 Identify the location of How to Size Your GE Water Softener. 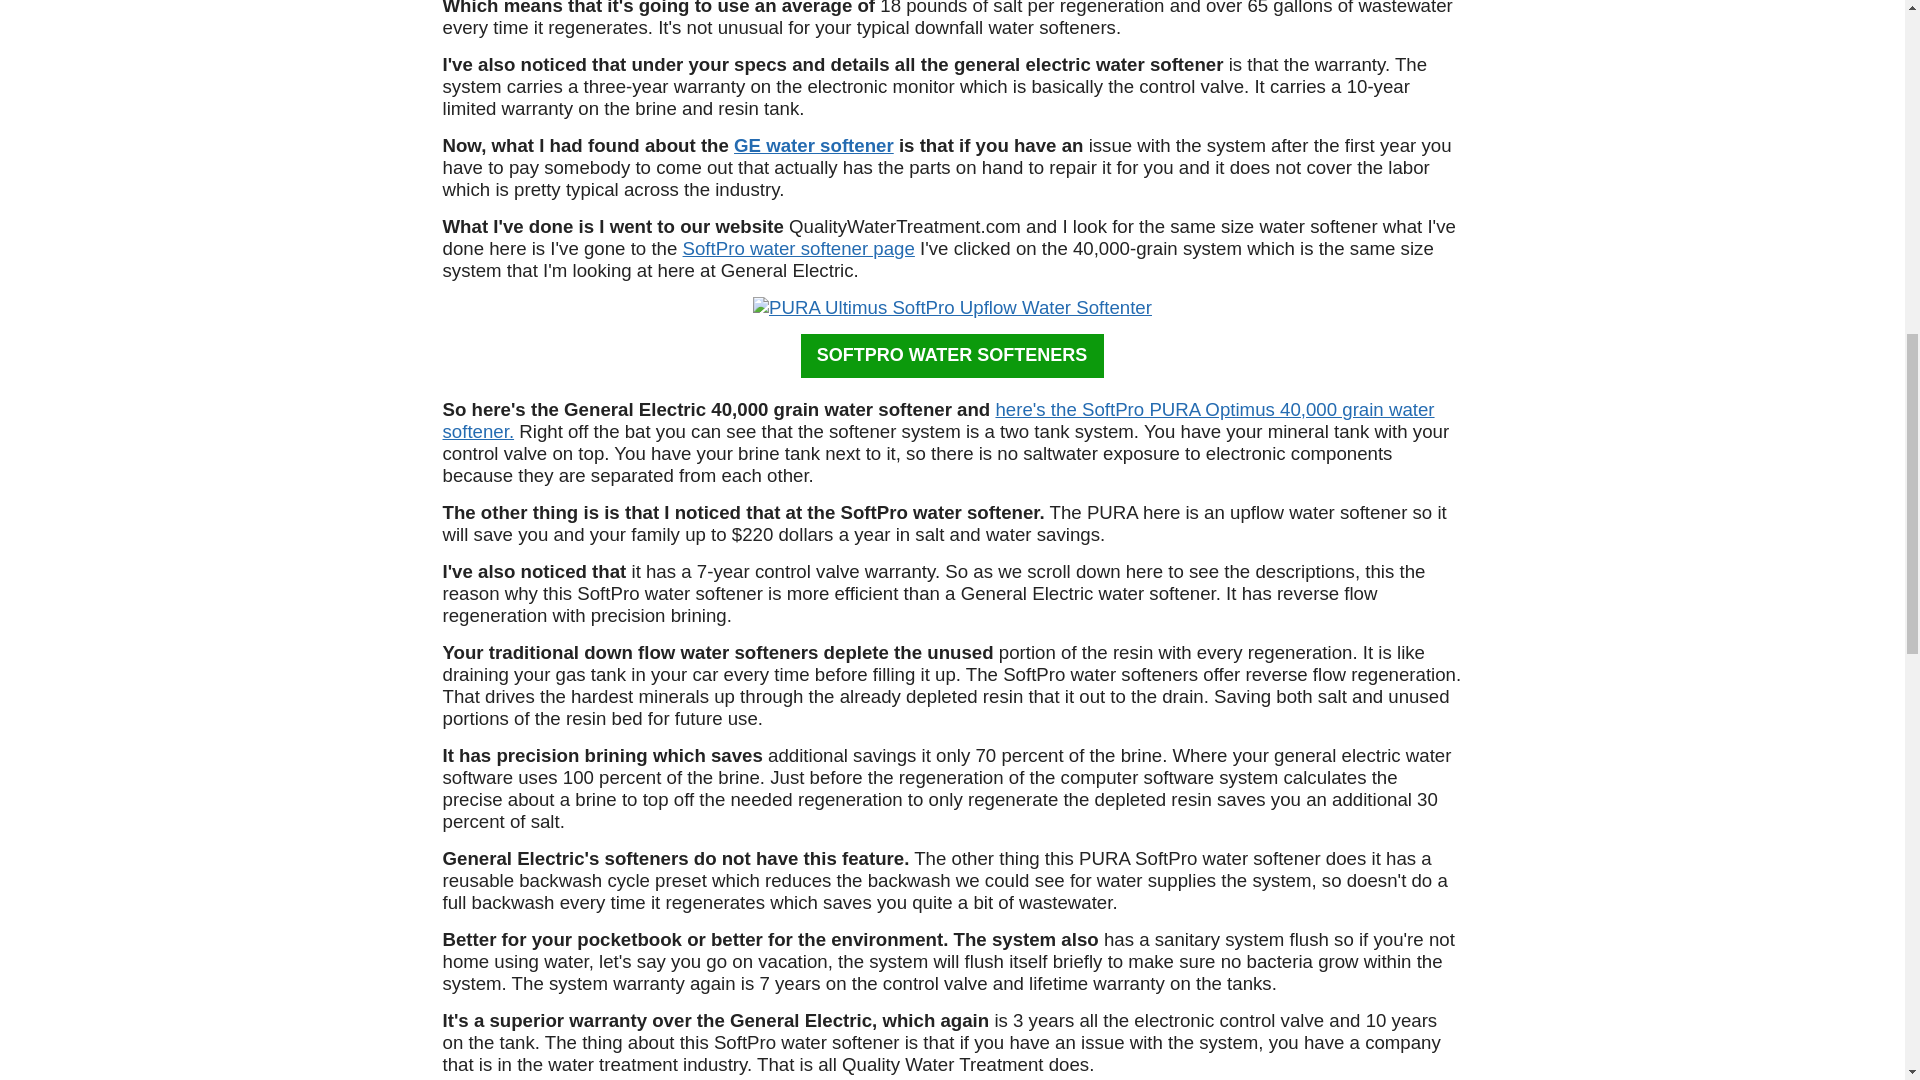
(814, 145).